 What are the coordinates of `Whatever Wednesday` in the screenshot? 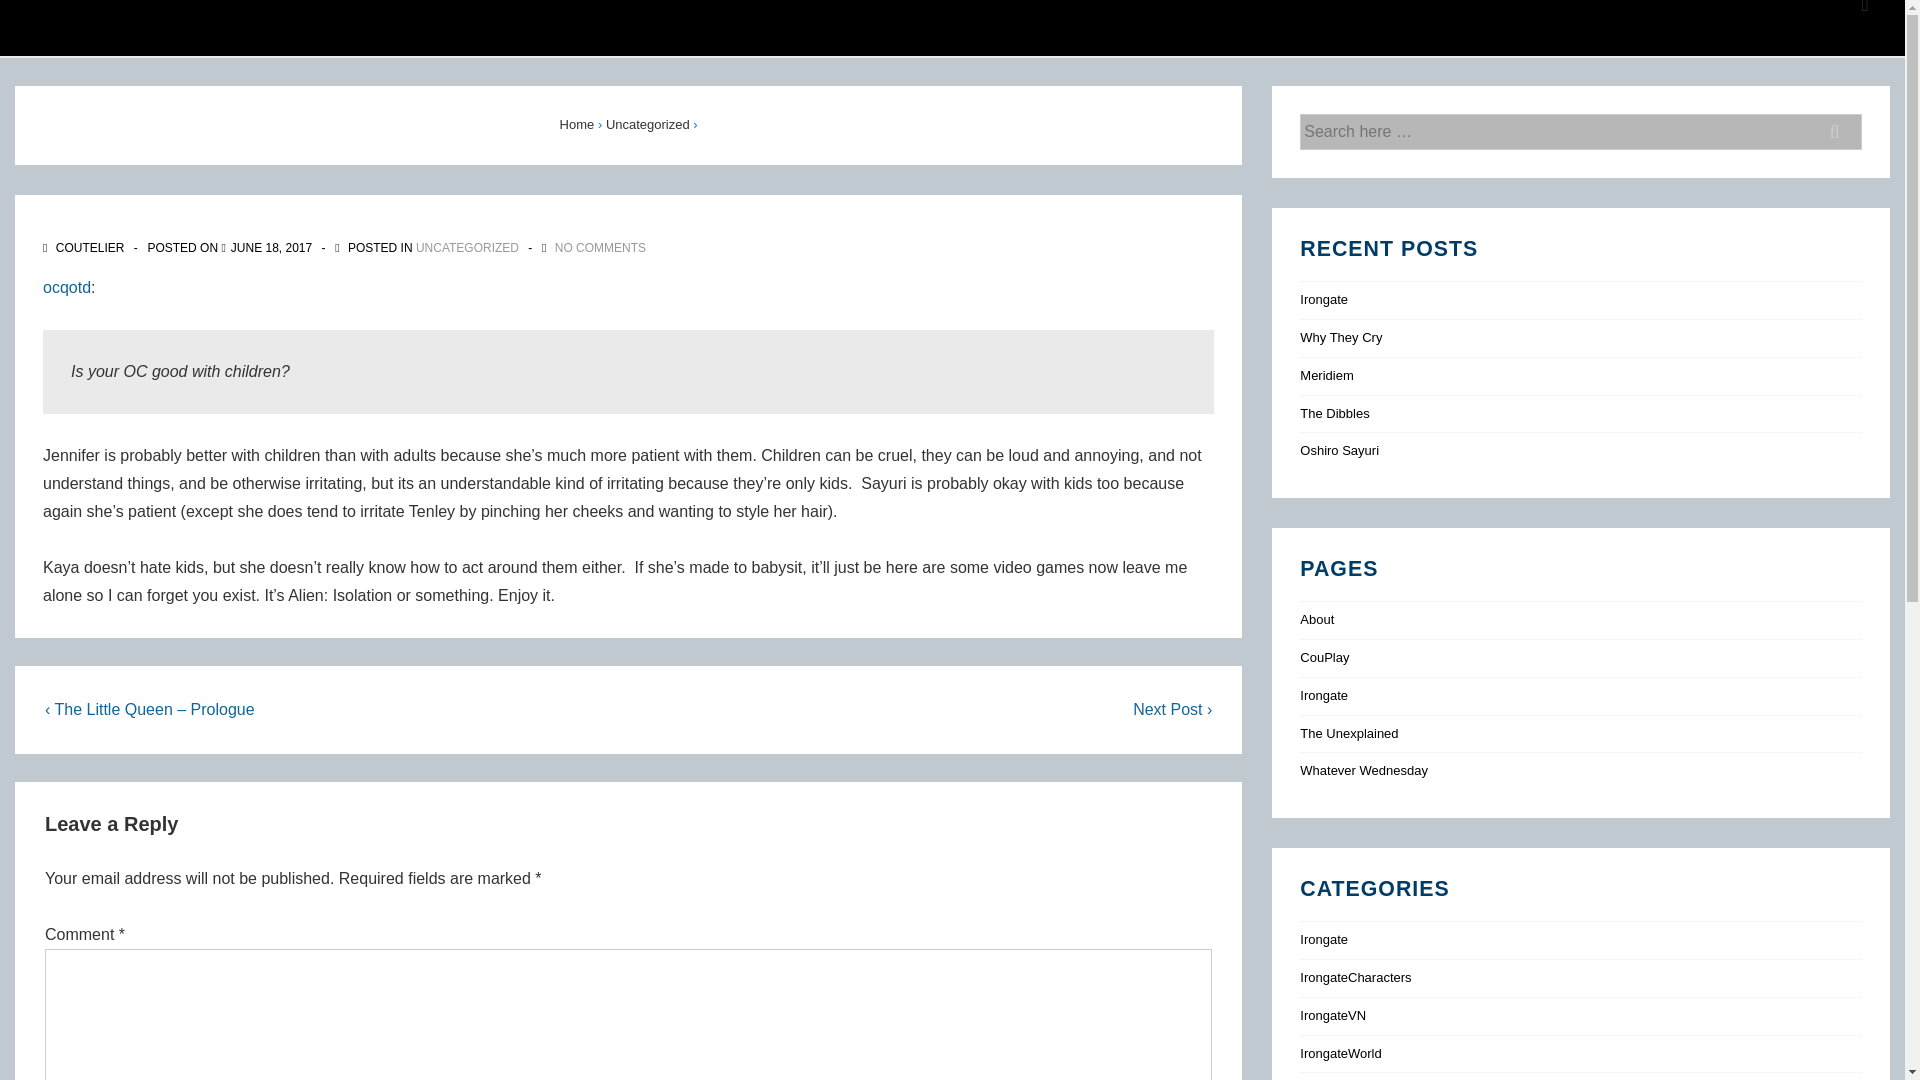 It's located at (1364, 770).